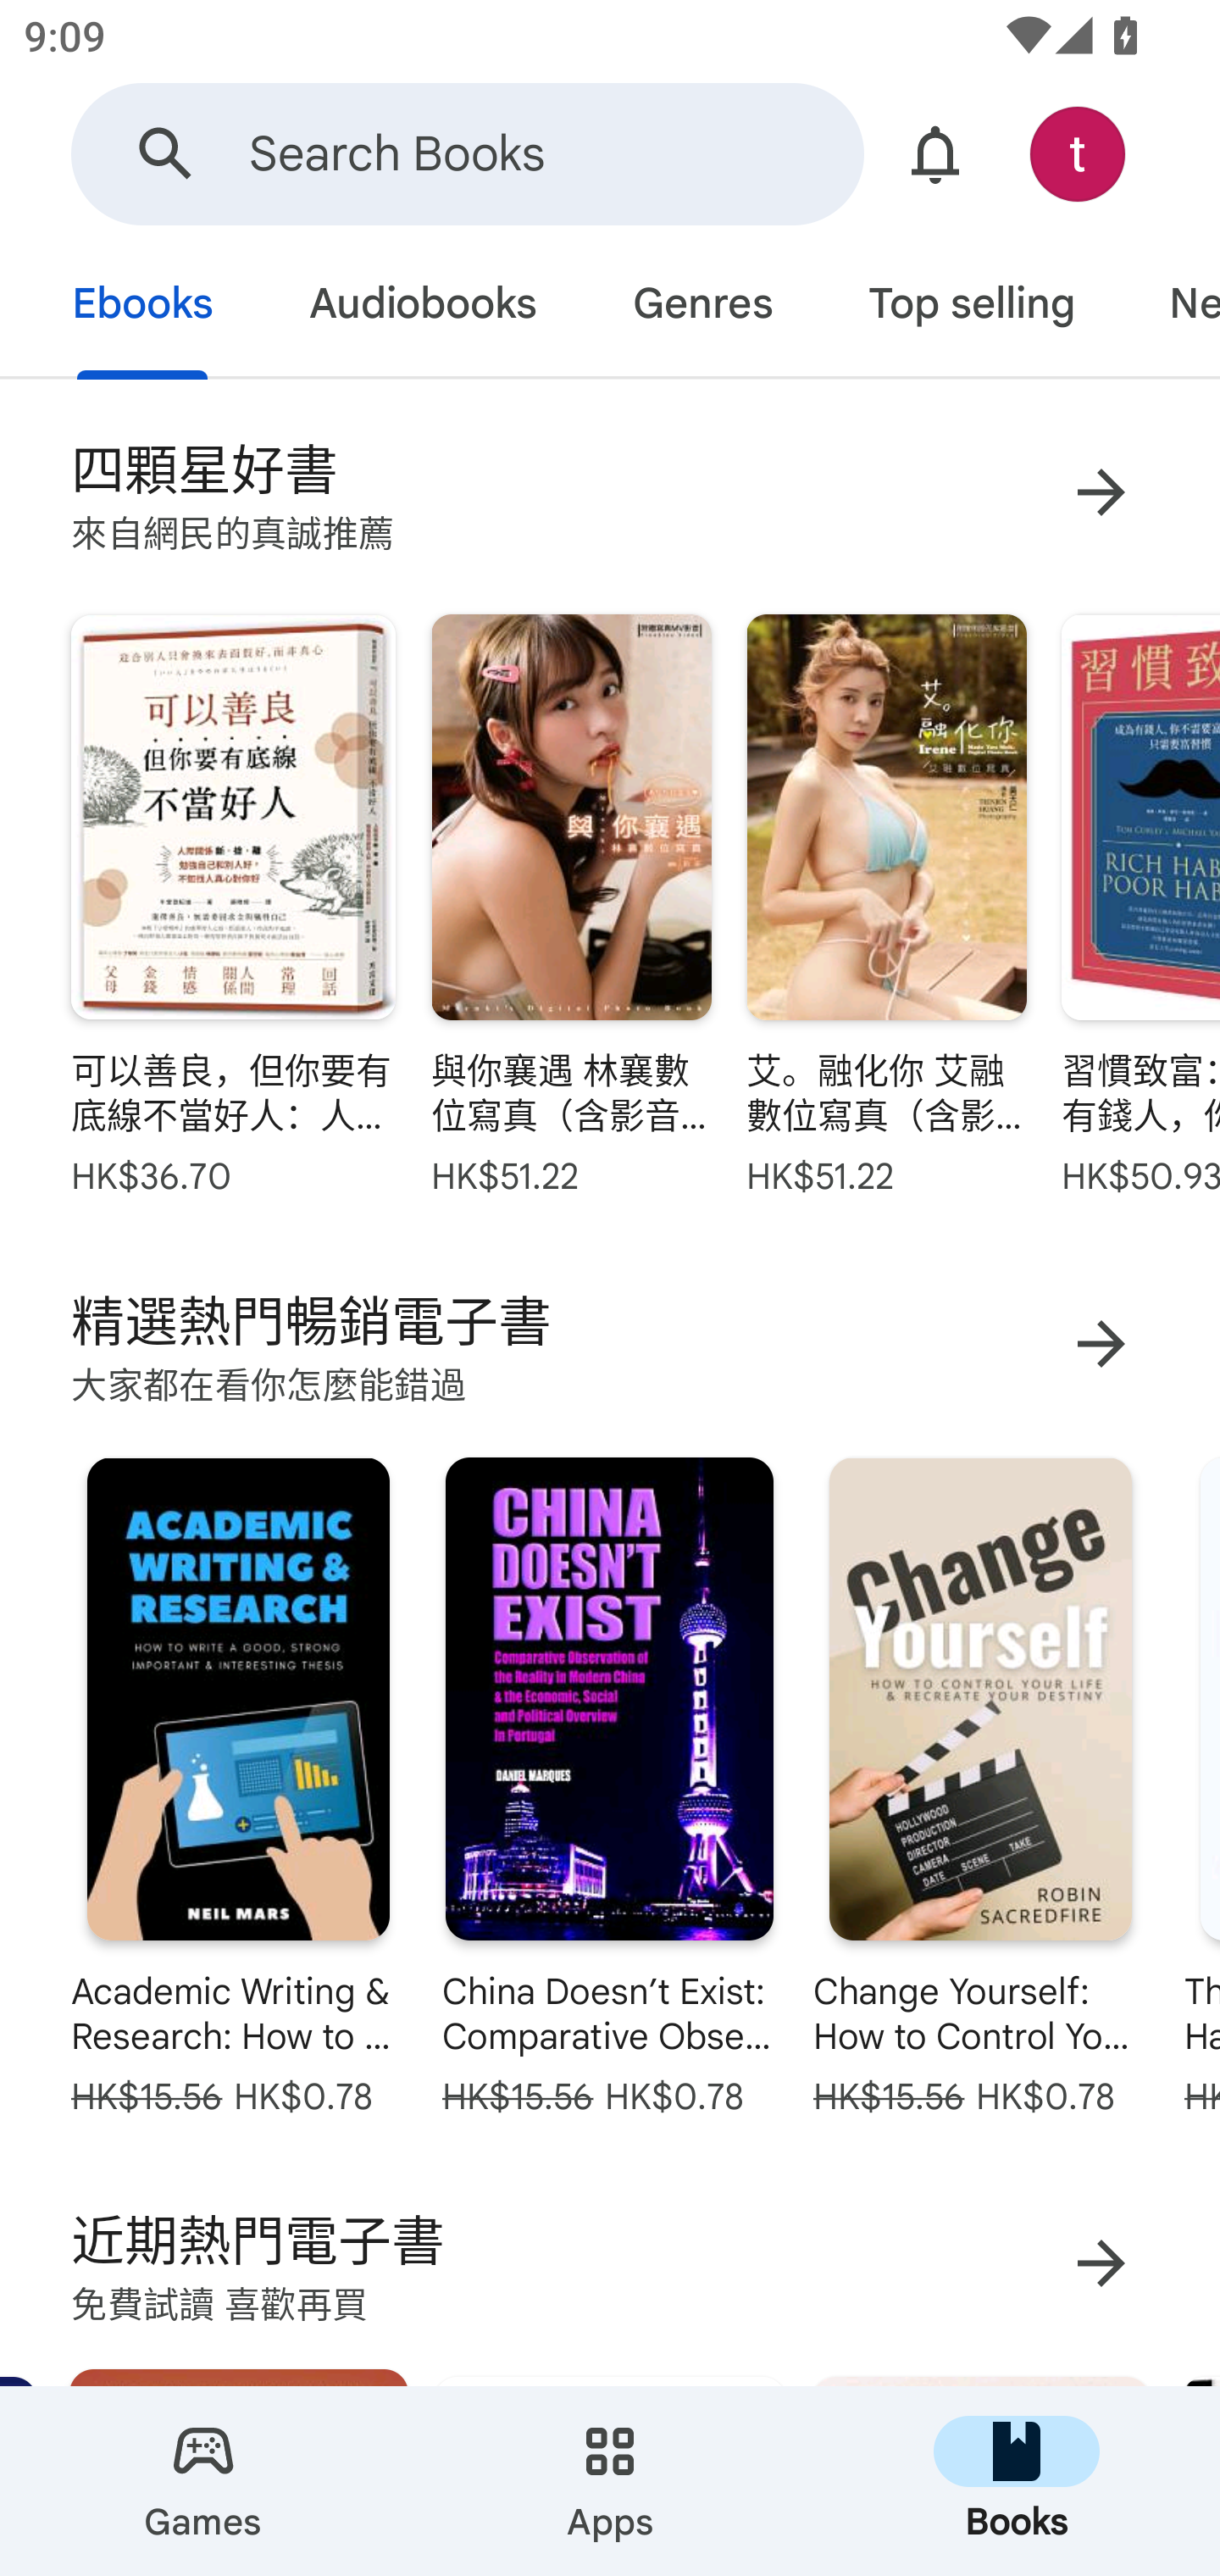 The image size is (1220, 2576). I want to click on Apps, so click(610, 2481).